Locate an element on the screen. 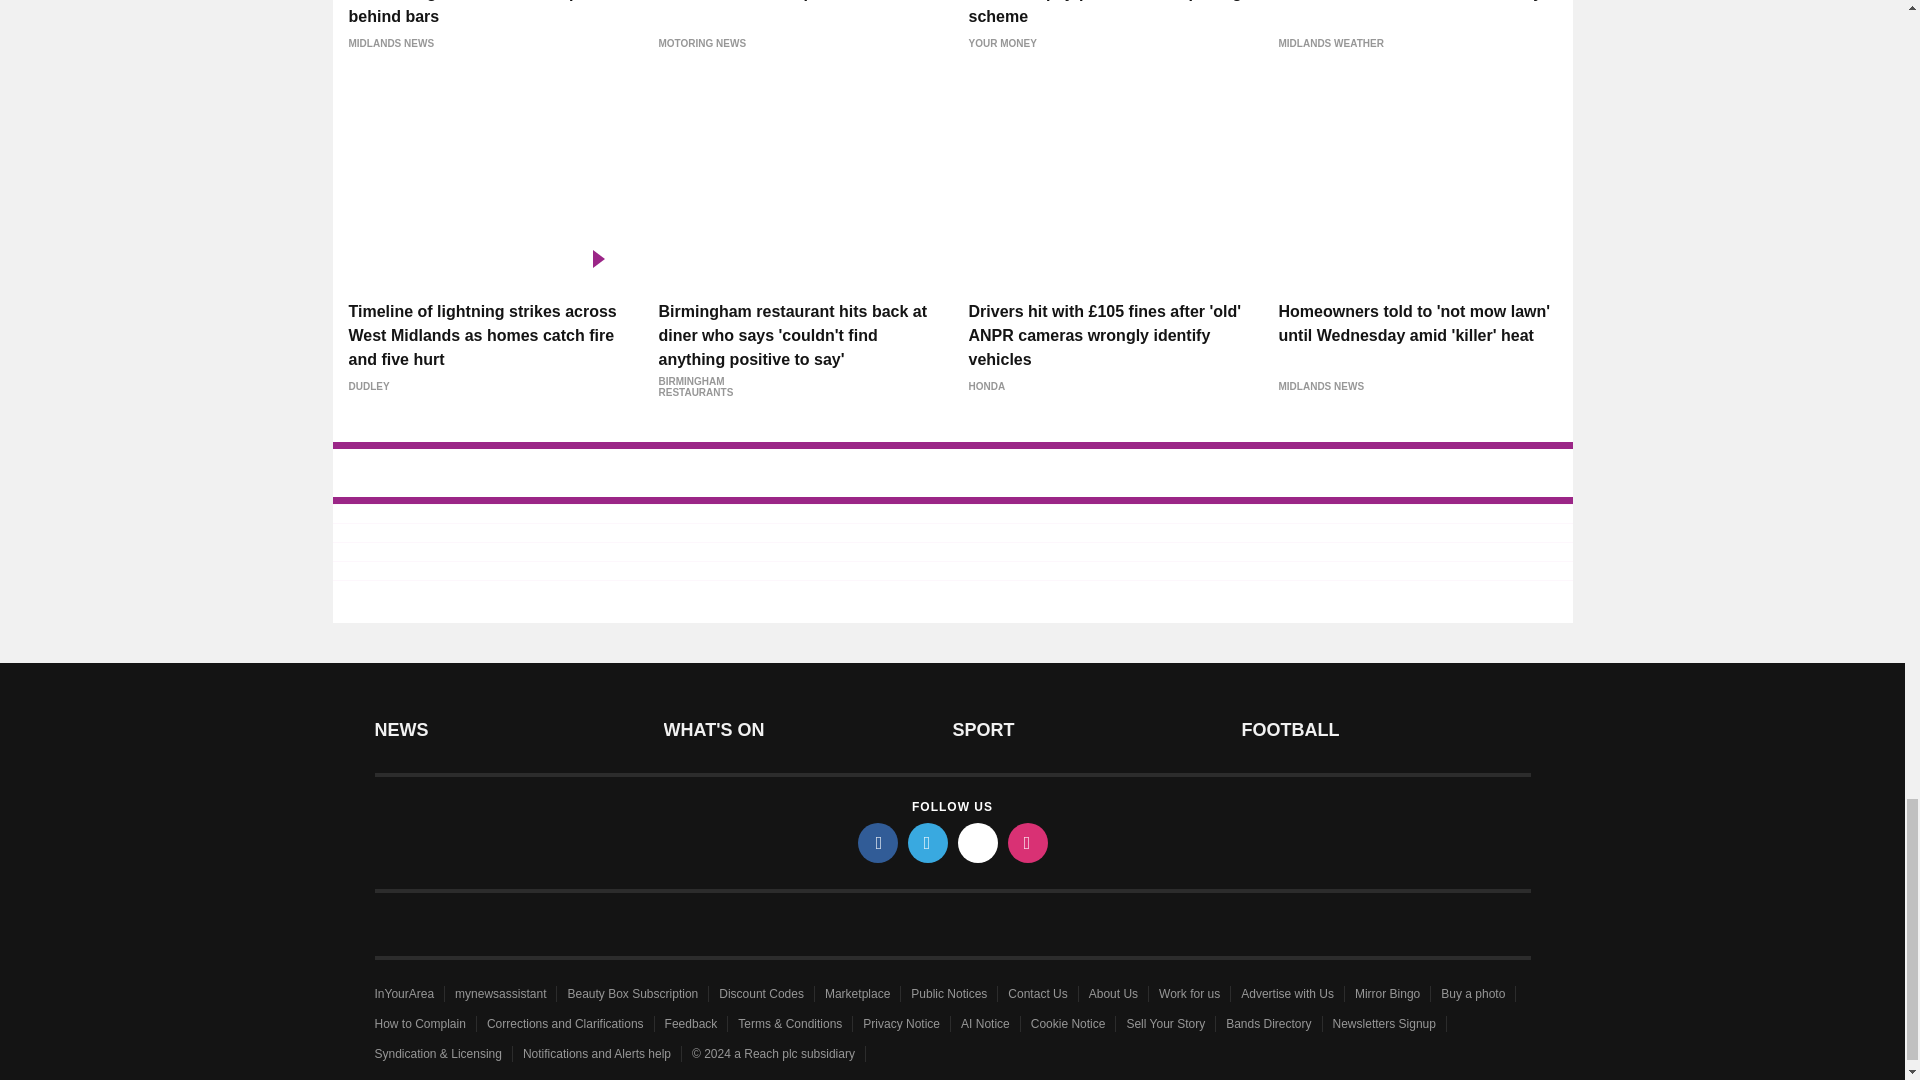 The width and height of the screenshot is (1920, 1080). twitter is located at coordinates (928, 842).